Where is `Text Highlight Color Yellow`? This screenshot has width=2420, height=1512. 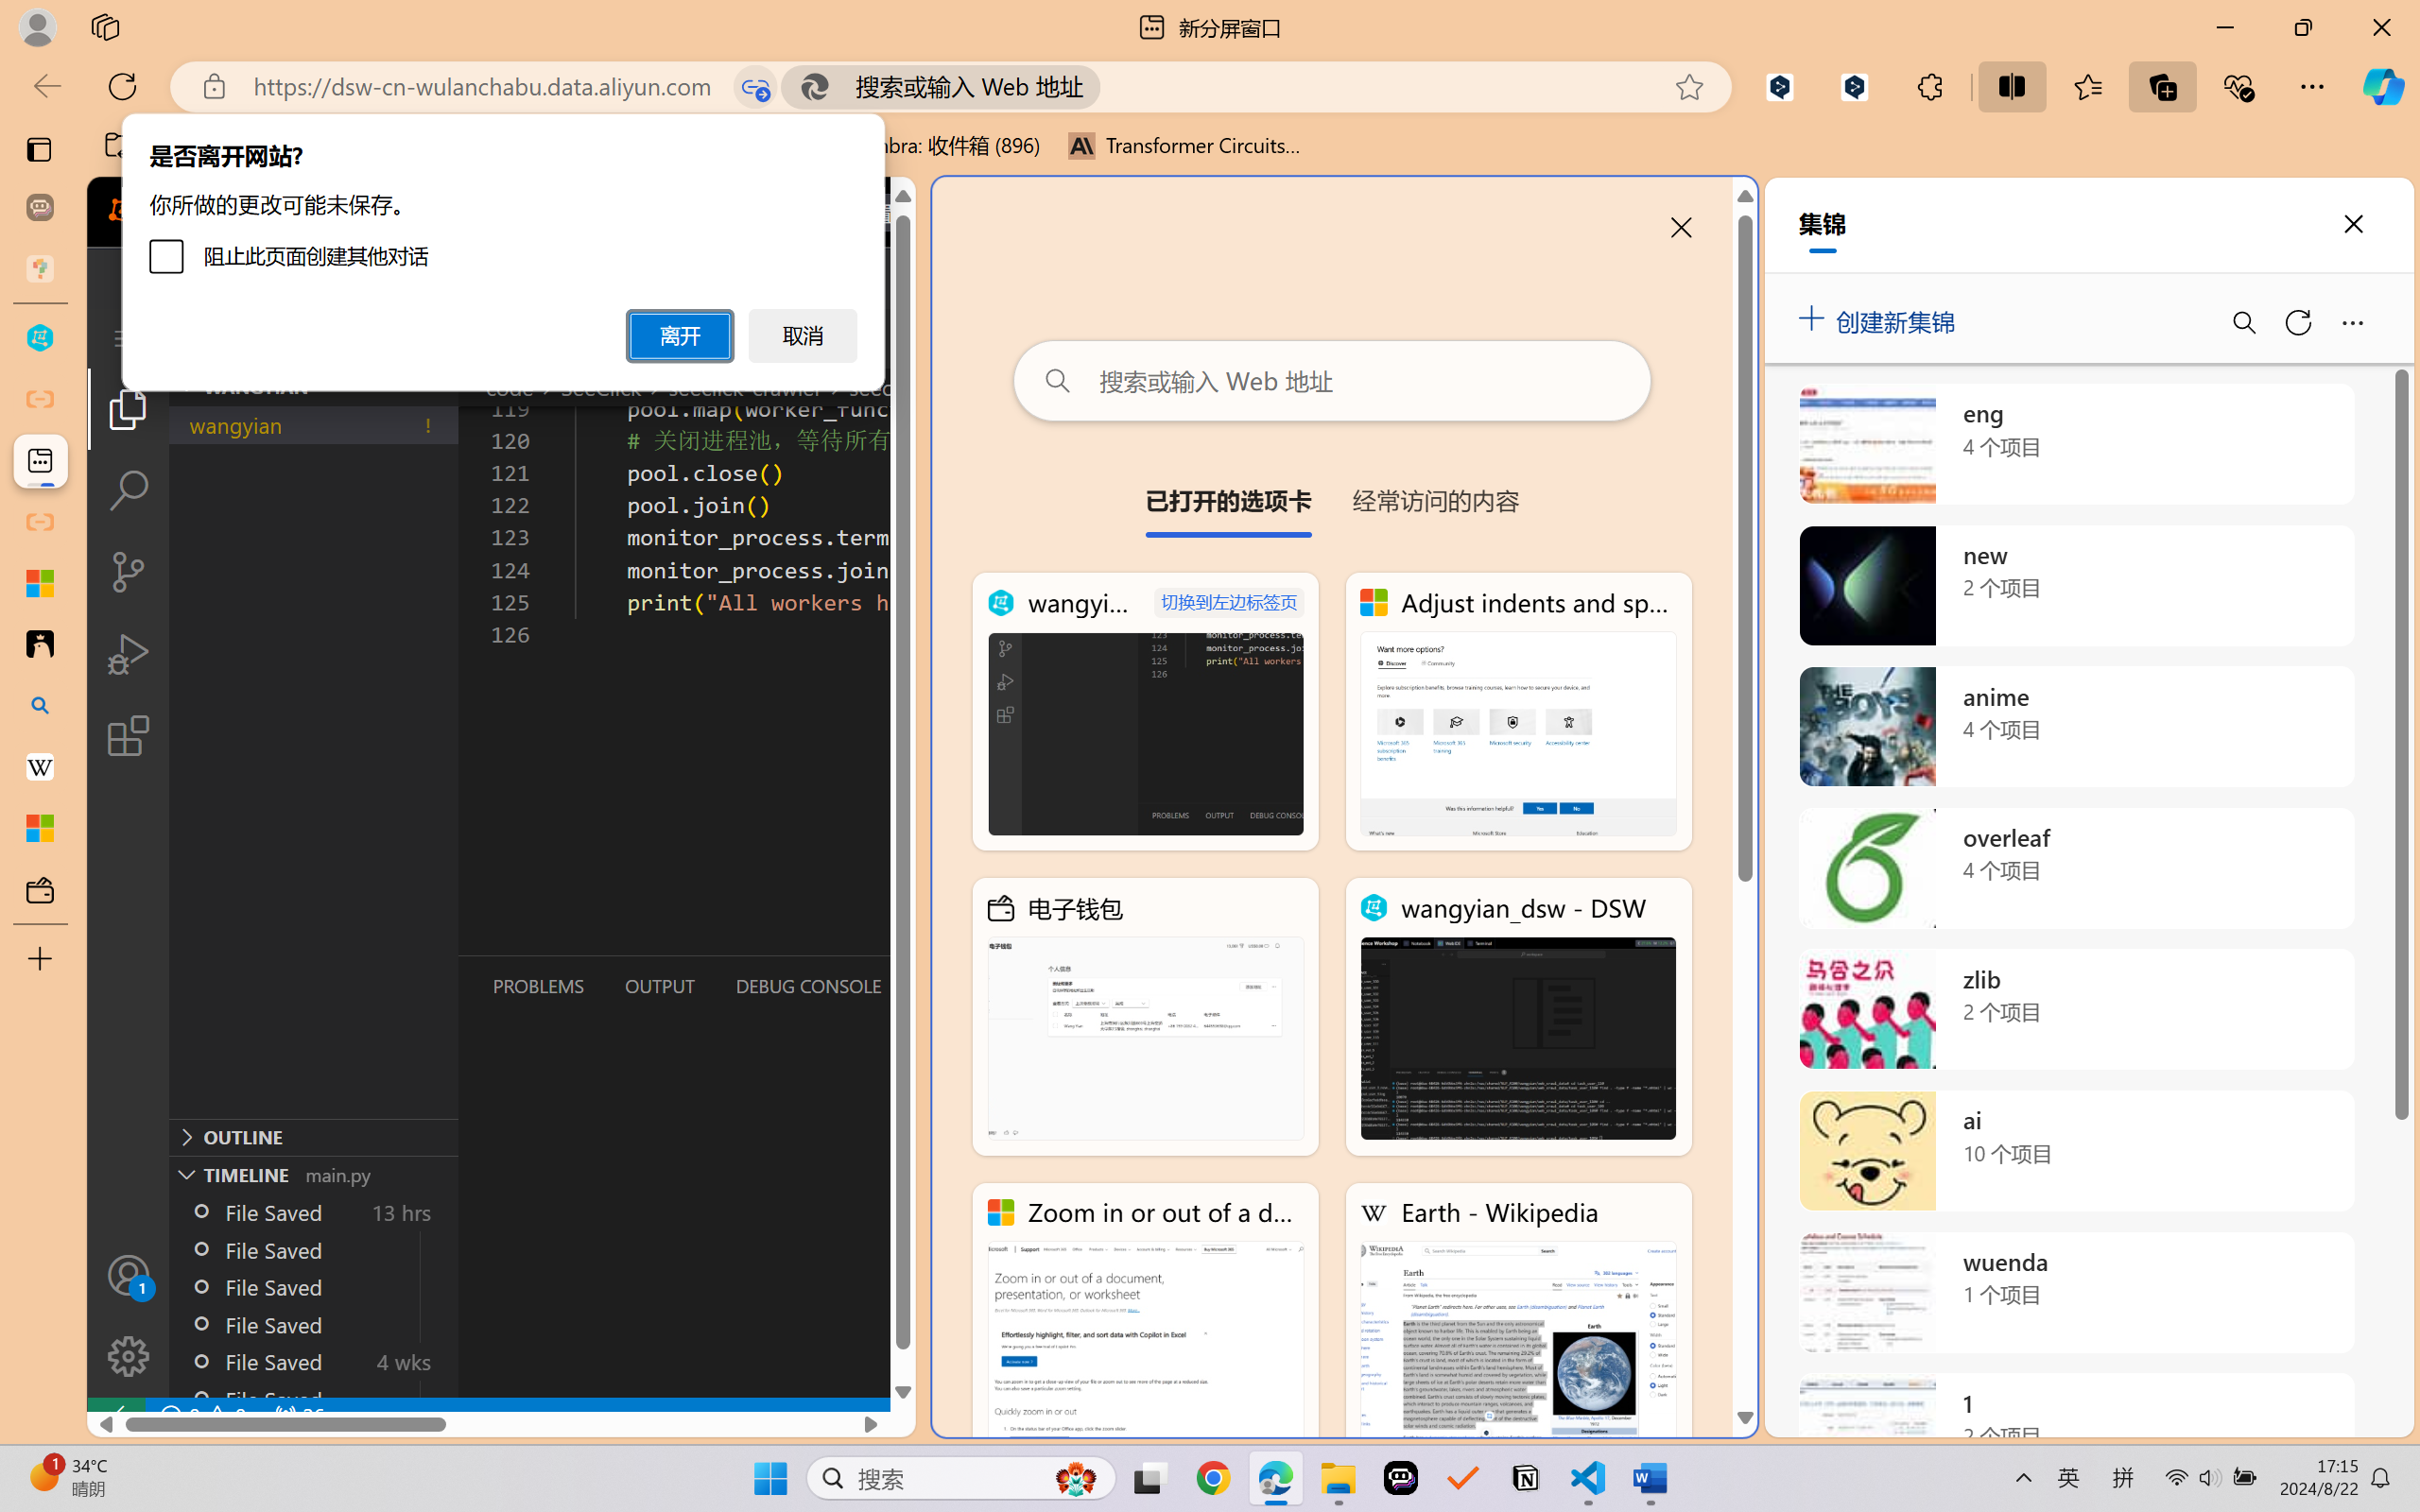 Text Highlight Color Yellow is located at coordinates (495, 125).